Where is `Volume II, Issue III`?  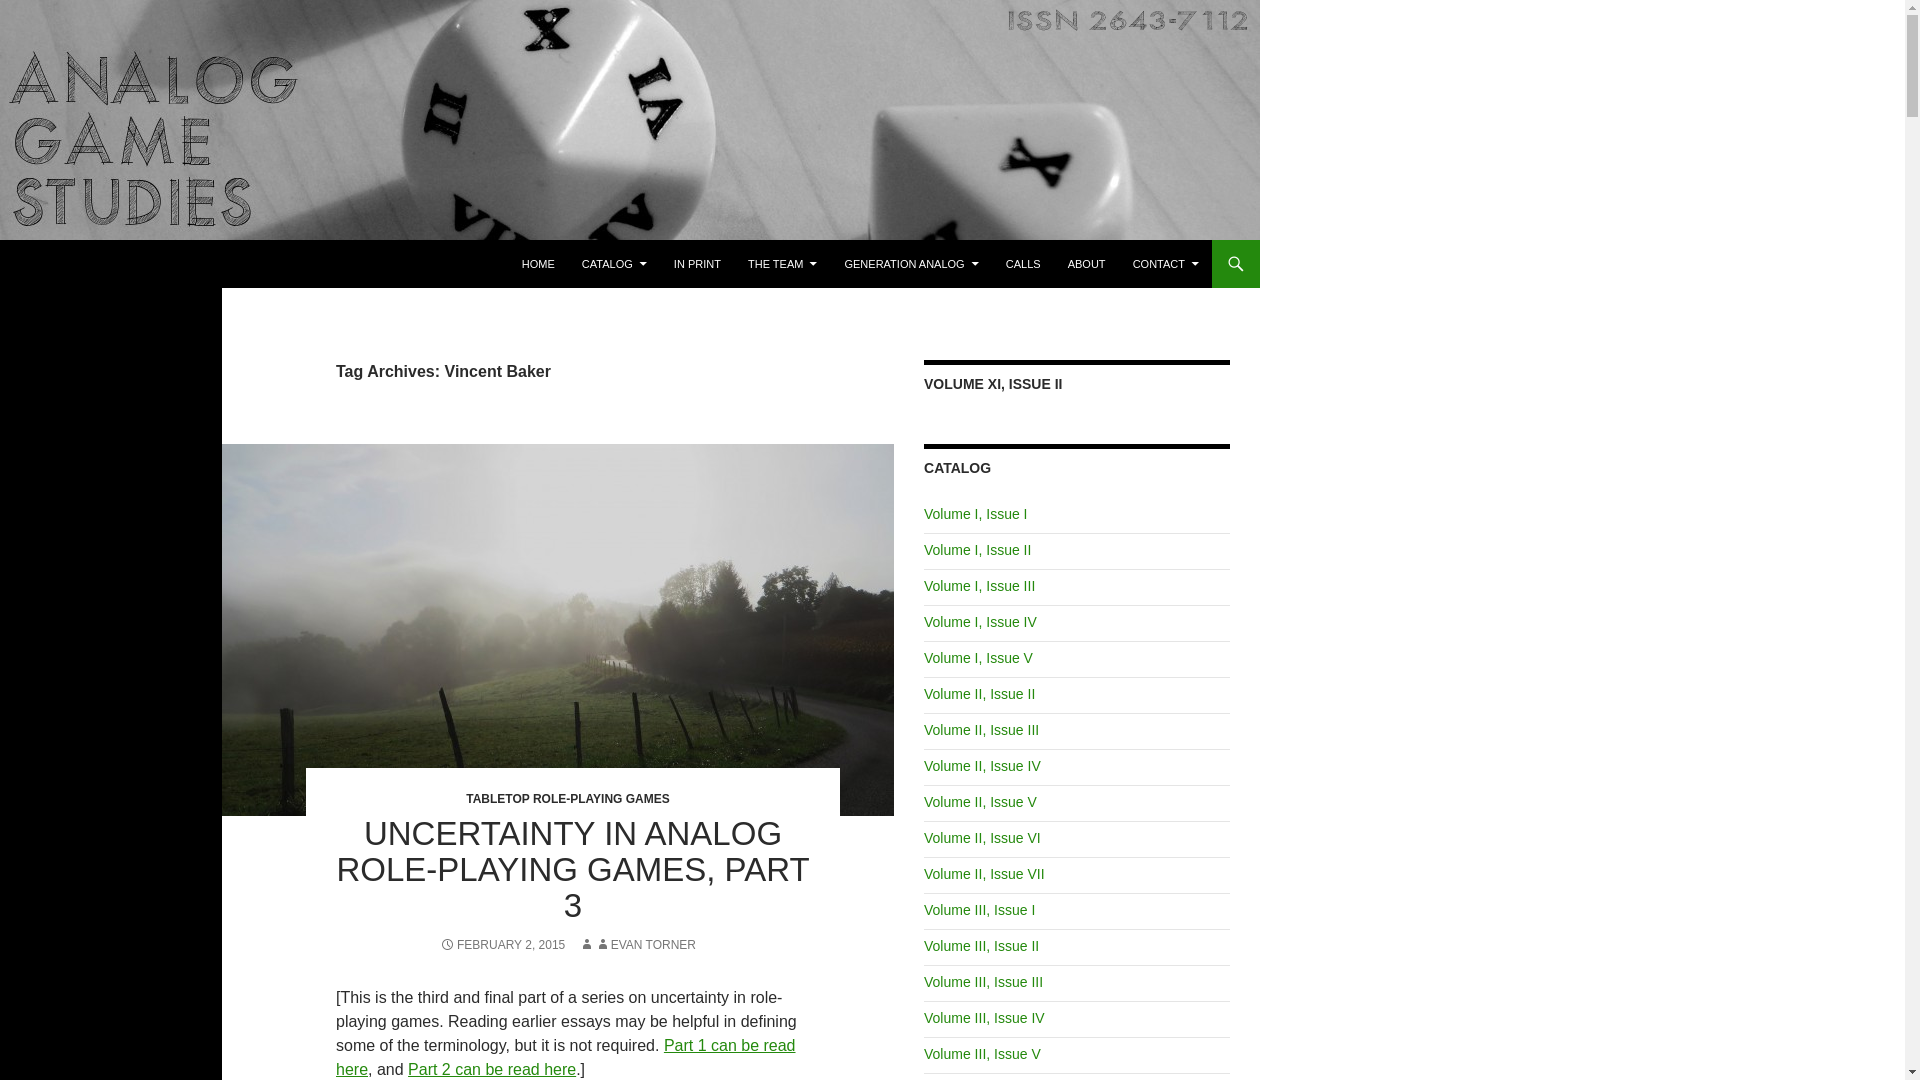 Volume II, Issue III is located at coordinates (980, 730).